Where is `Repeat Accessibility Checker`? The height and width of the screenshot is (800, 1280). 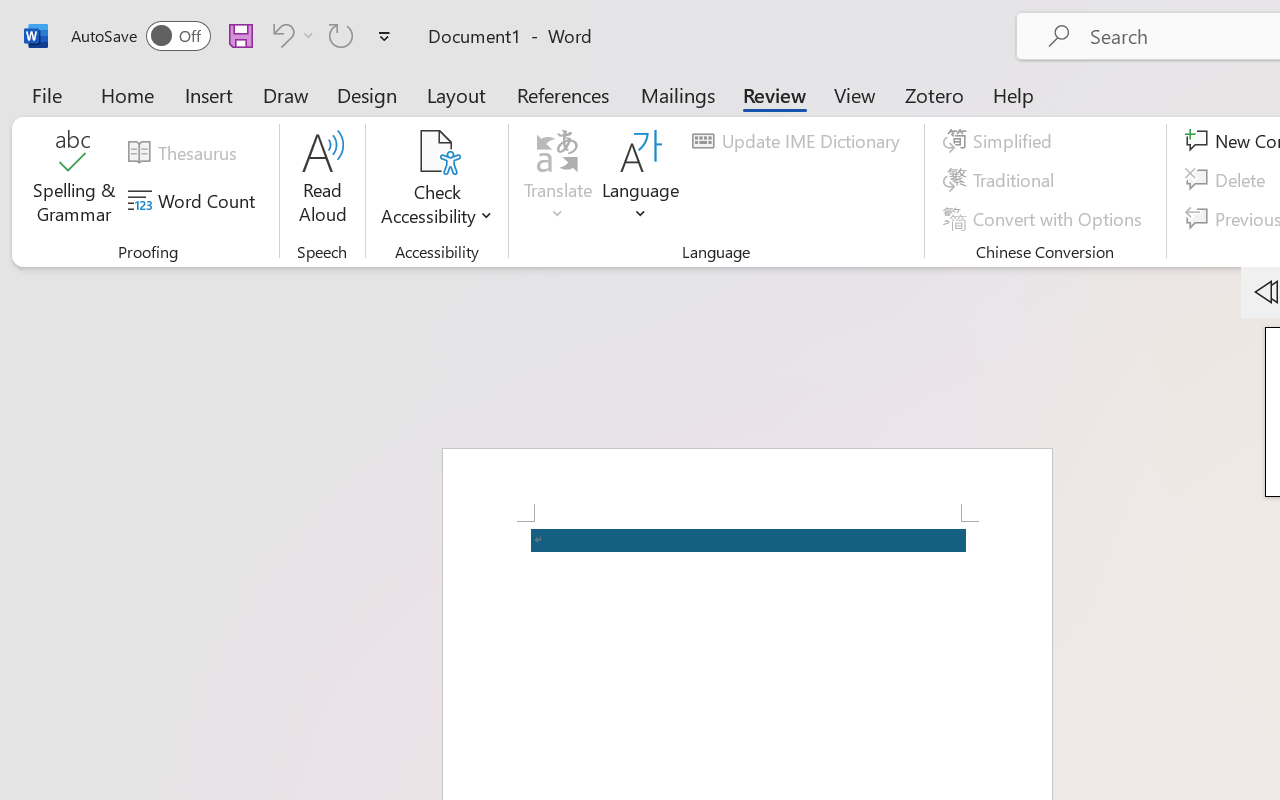 Repeat Accessibility Checker is located at coordinates (341, 35).